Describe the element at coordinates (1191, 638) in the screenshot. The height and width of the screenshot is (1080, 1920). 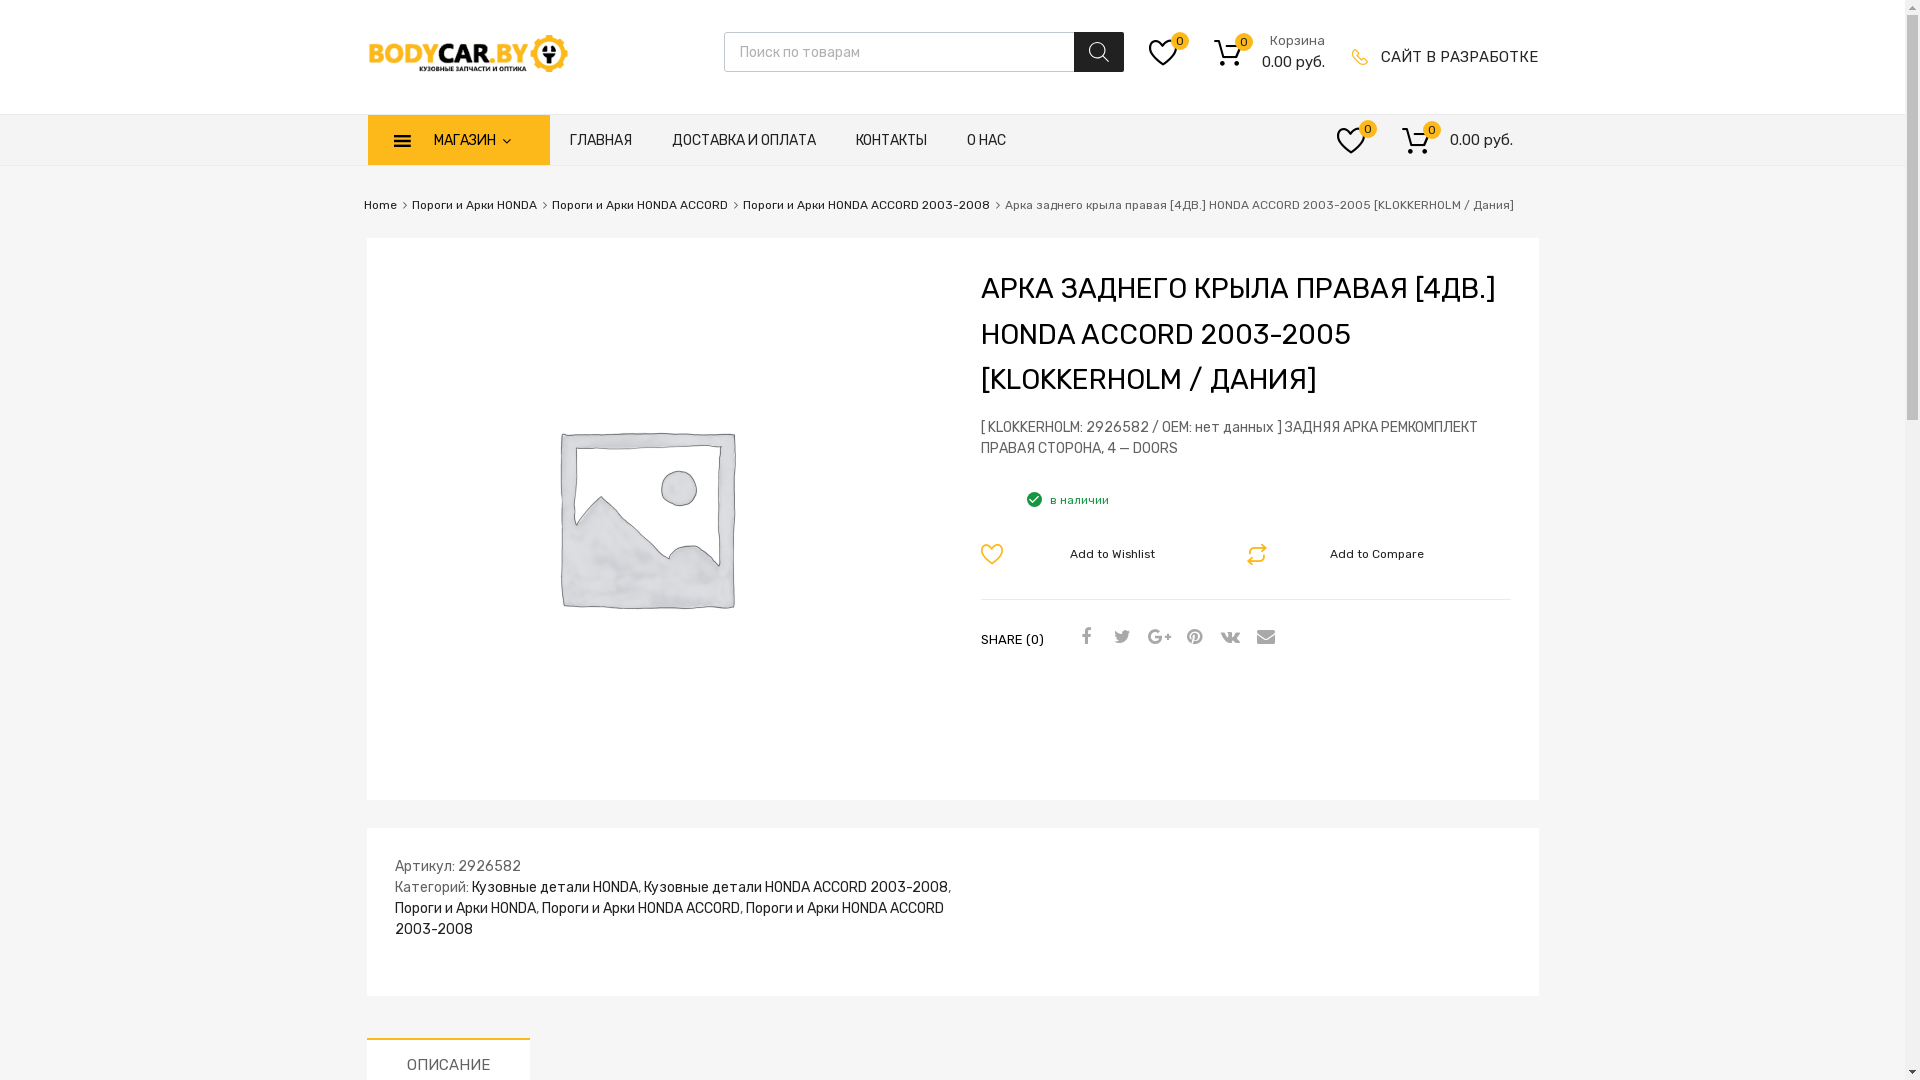
I see `Share an image on Pinterest` at that location.